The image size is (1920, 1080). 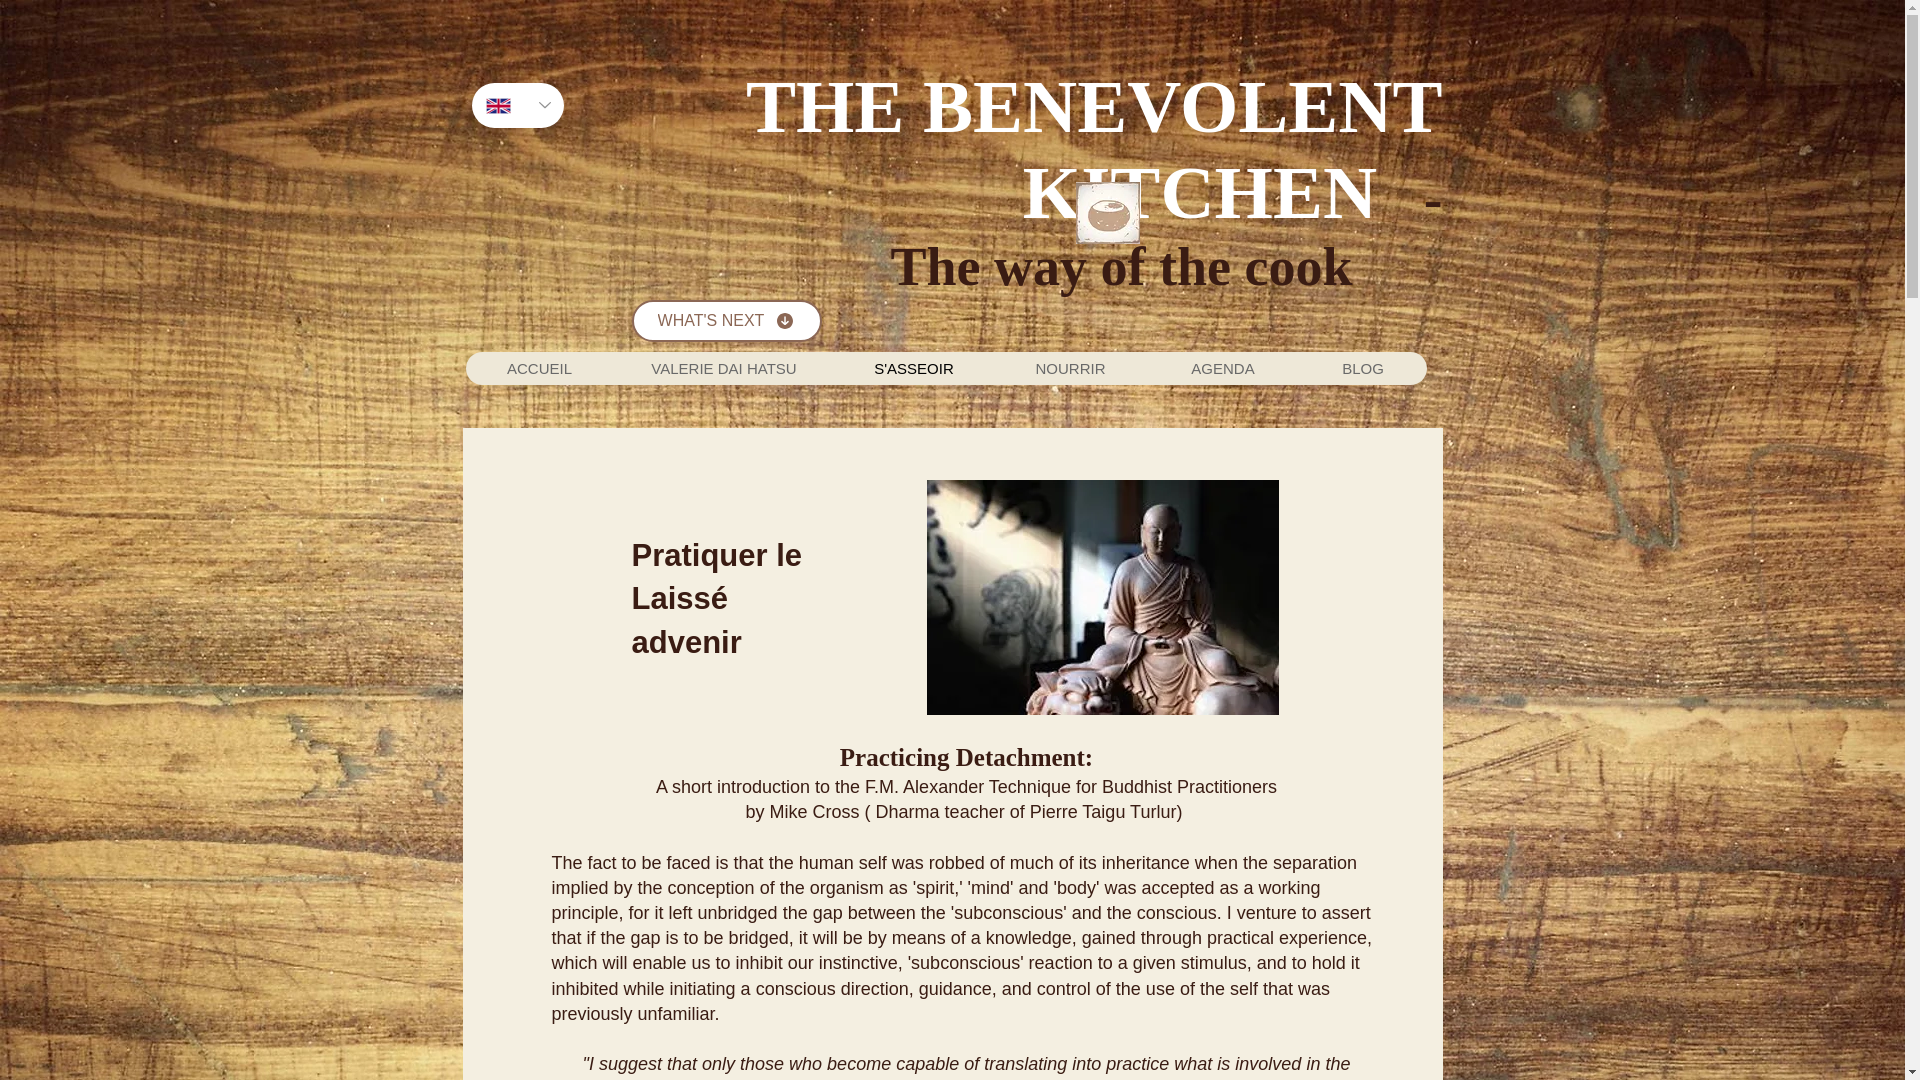 What do you see at coordinates (724, 368) in the screenshot?
I see `VALERIE DAI HATSU` at bounding box center [724, 368].